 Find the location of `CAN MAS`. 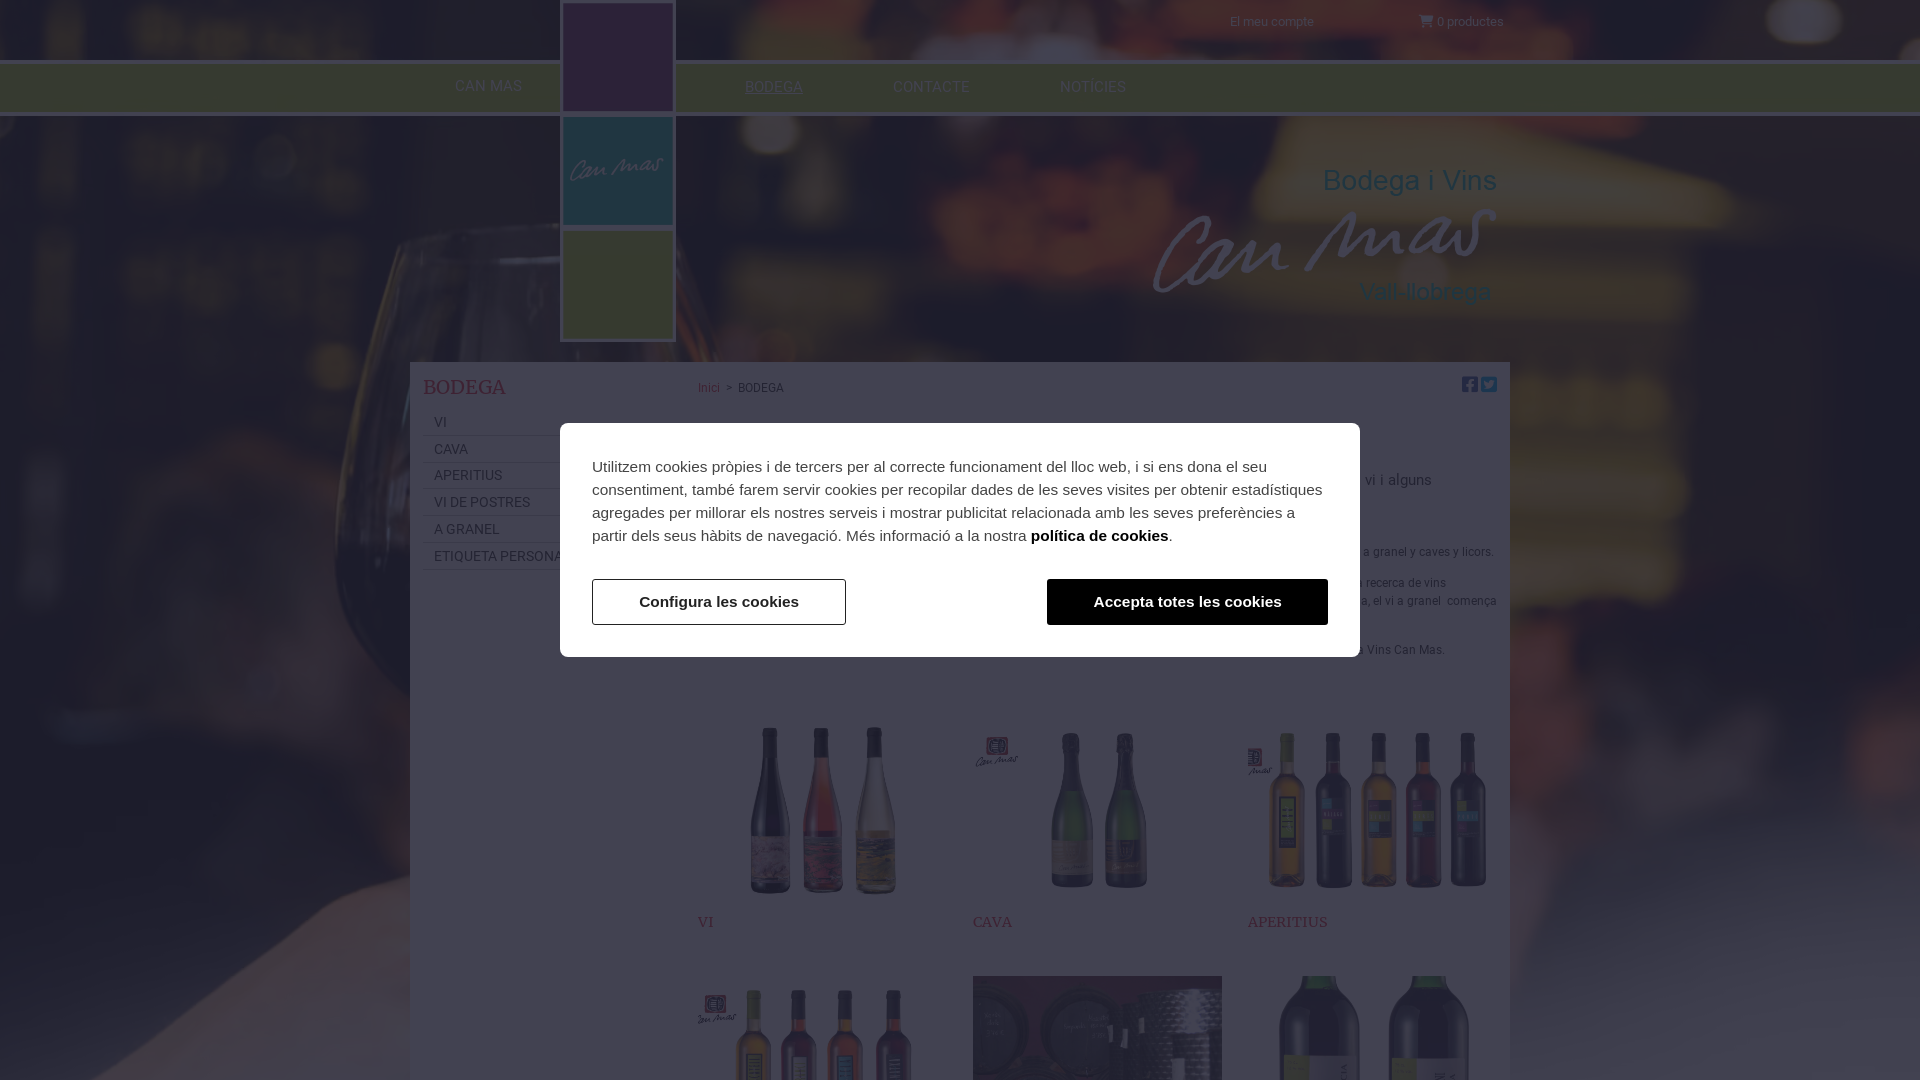

CAN MAS is located at coordinates (488, 88).